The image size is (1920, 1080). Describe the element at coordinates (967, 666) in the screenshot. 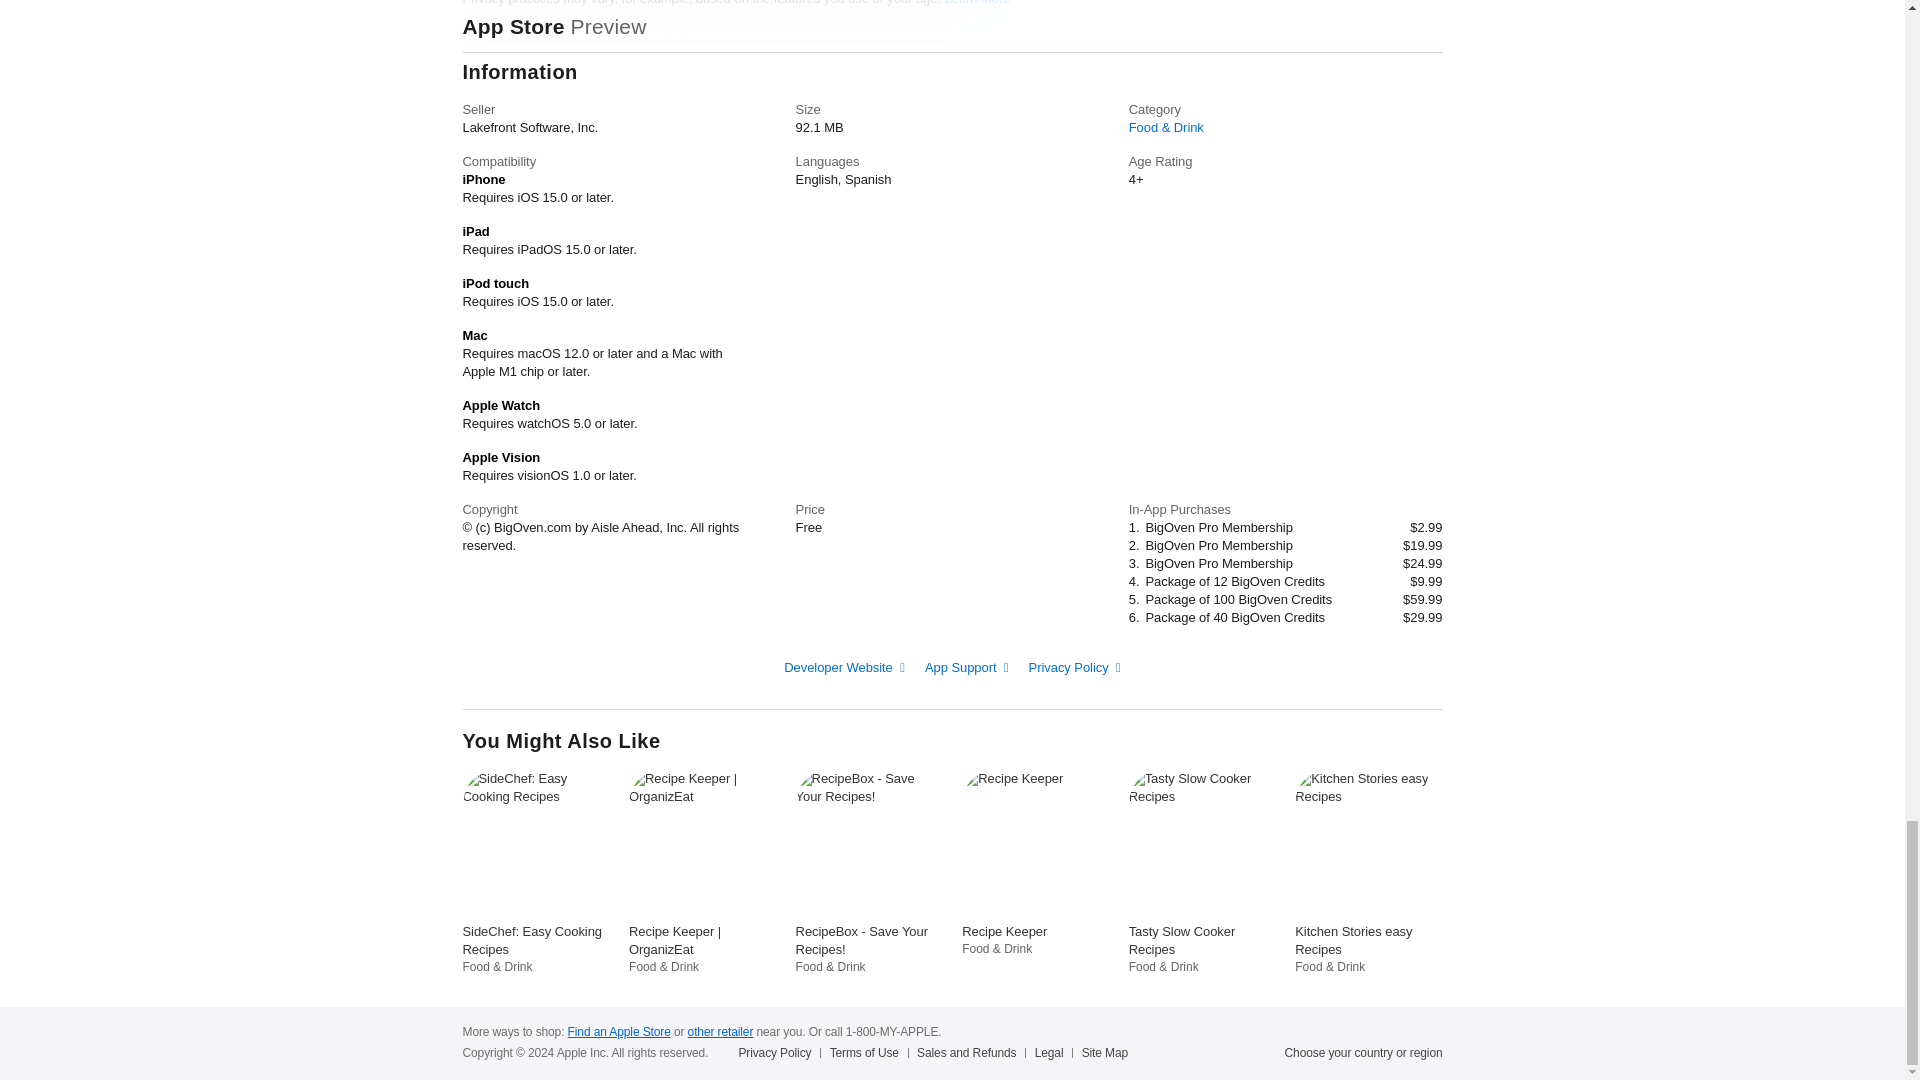

I see `App Support` at that location.